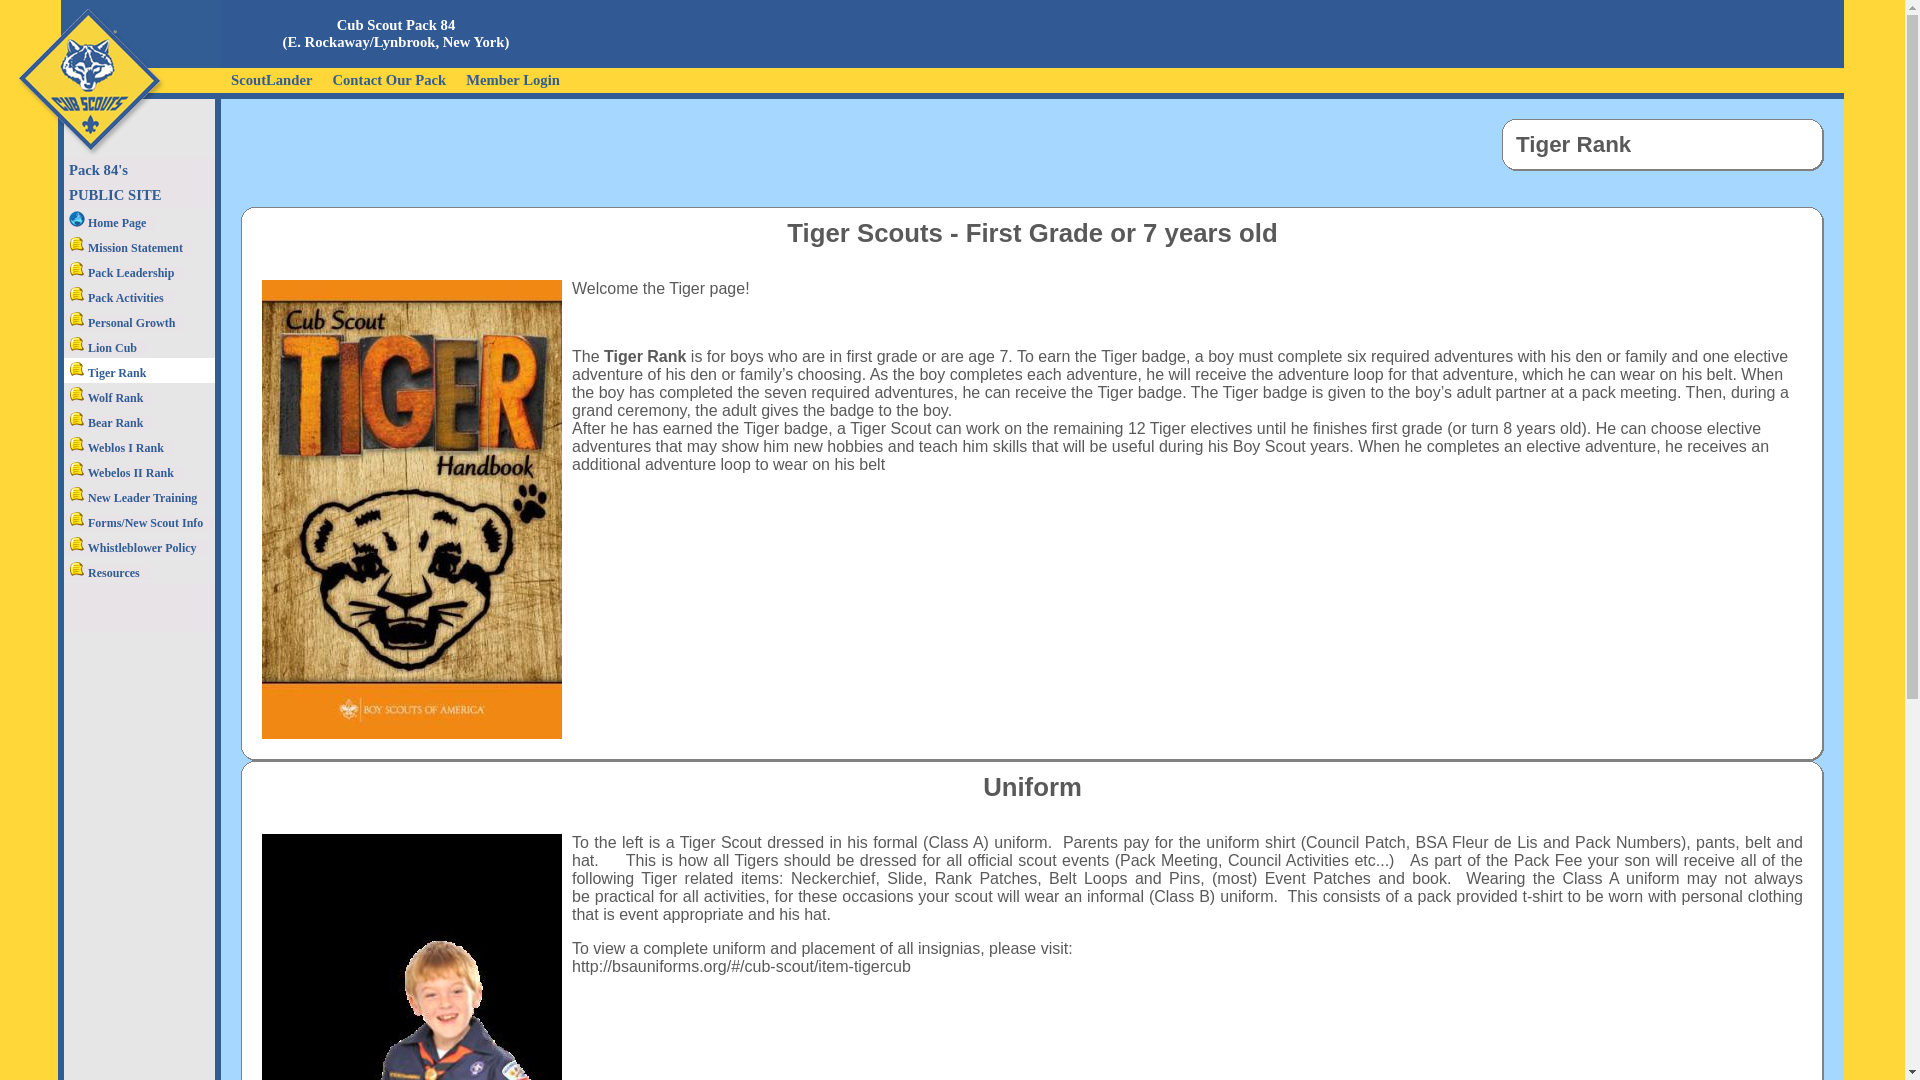  What do you see at coordinates (108, 396) in the screenshot?
I see `Wolf Rank` at bounding box center [108, 396].